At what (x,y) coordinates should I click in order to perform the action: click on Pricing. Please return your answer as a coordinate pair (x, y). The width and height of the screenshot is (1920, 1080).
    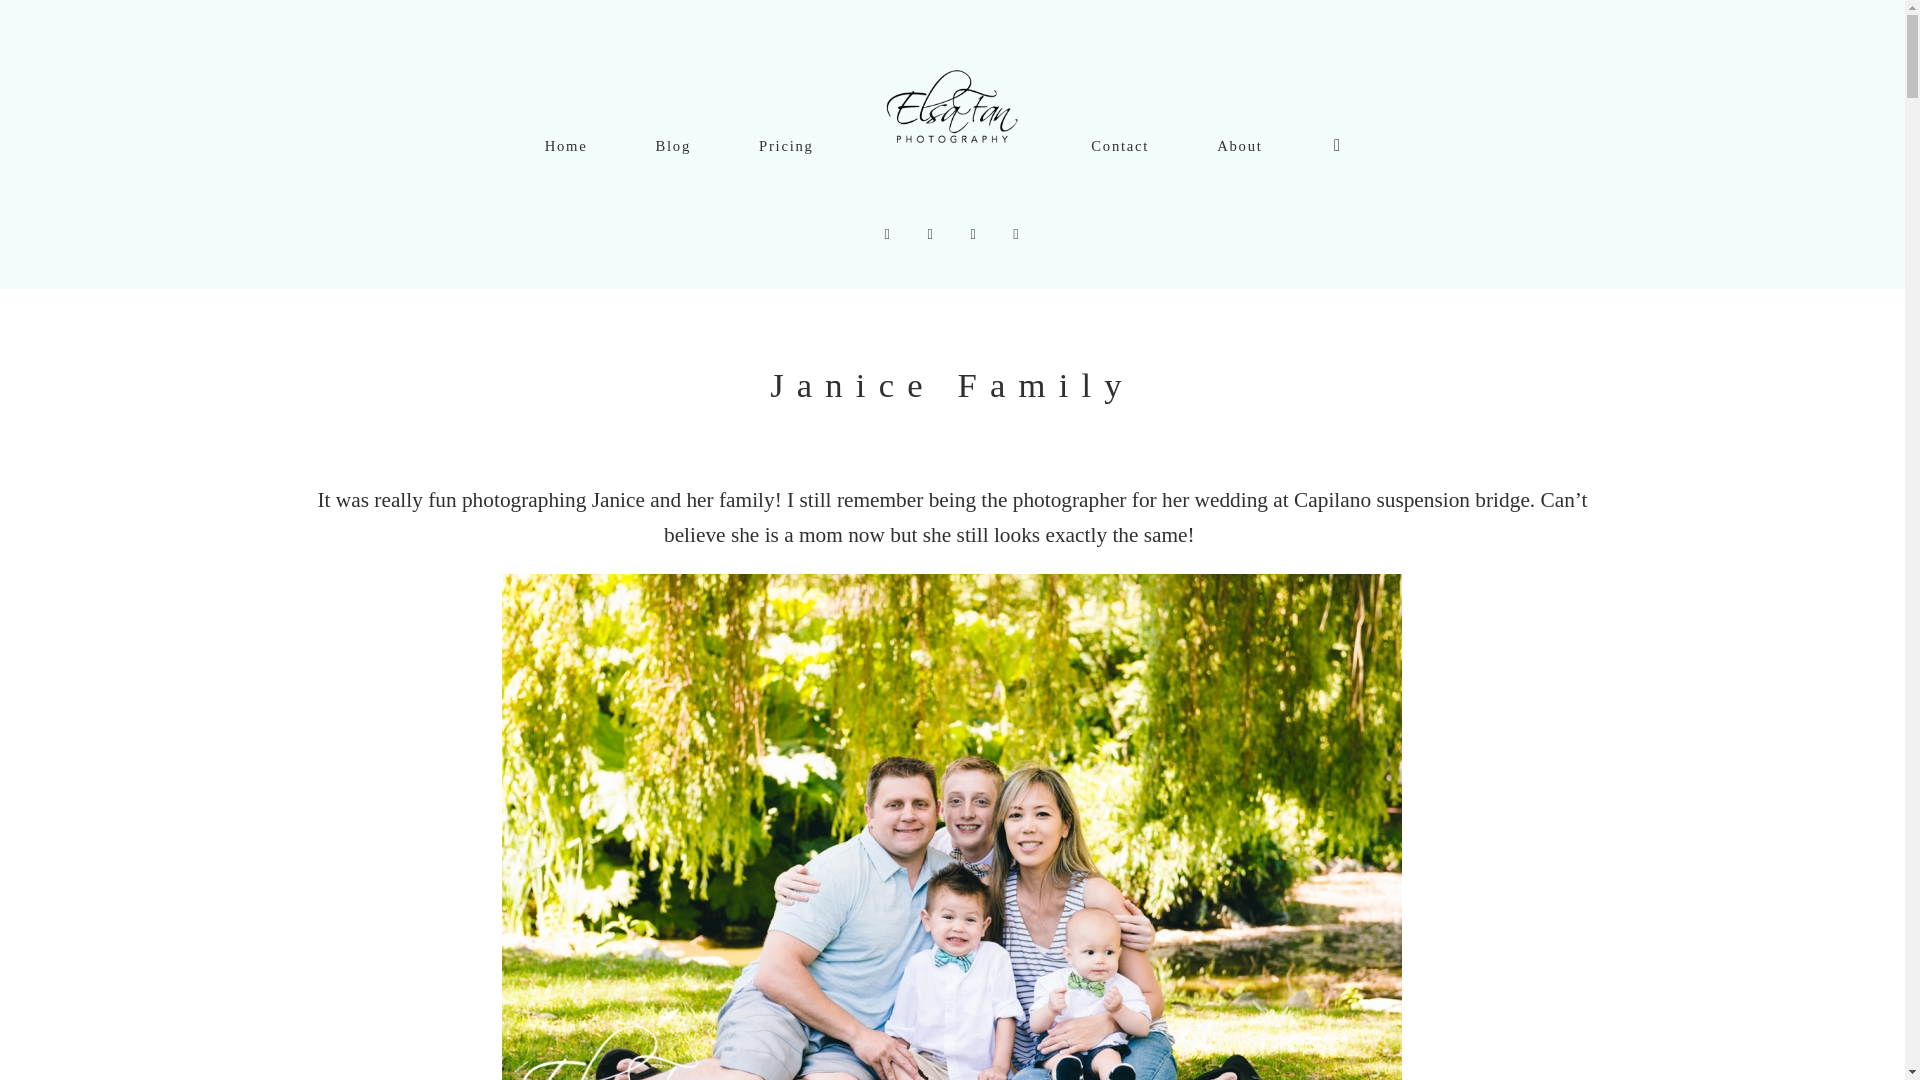
    Looking at the image, I should click on (786, 146).